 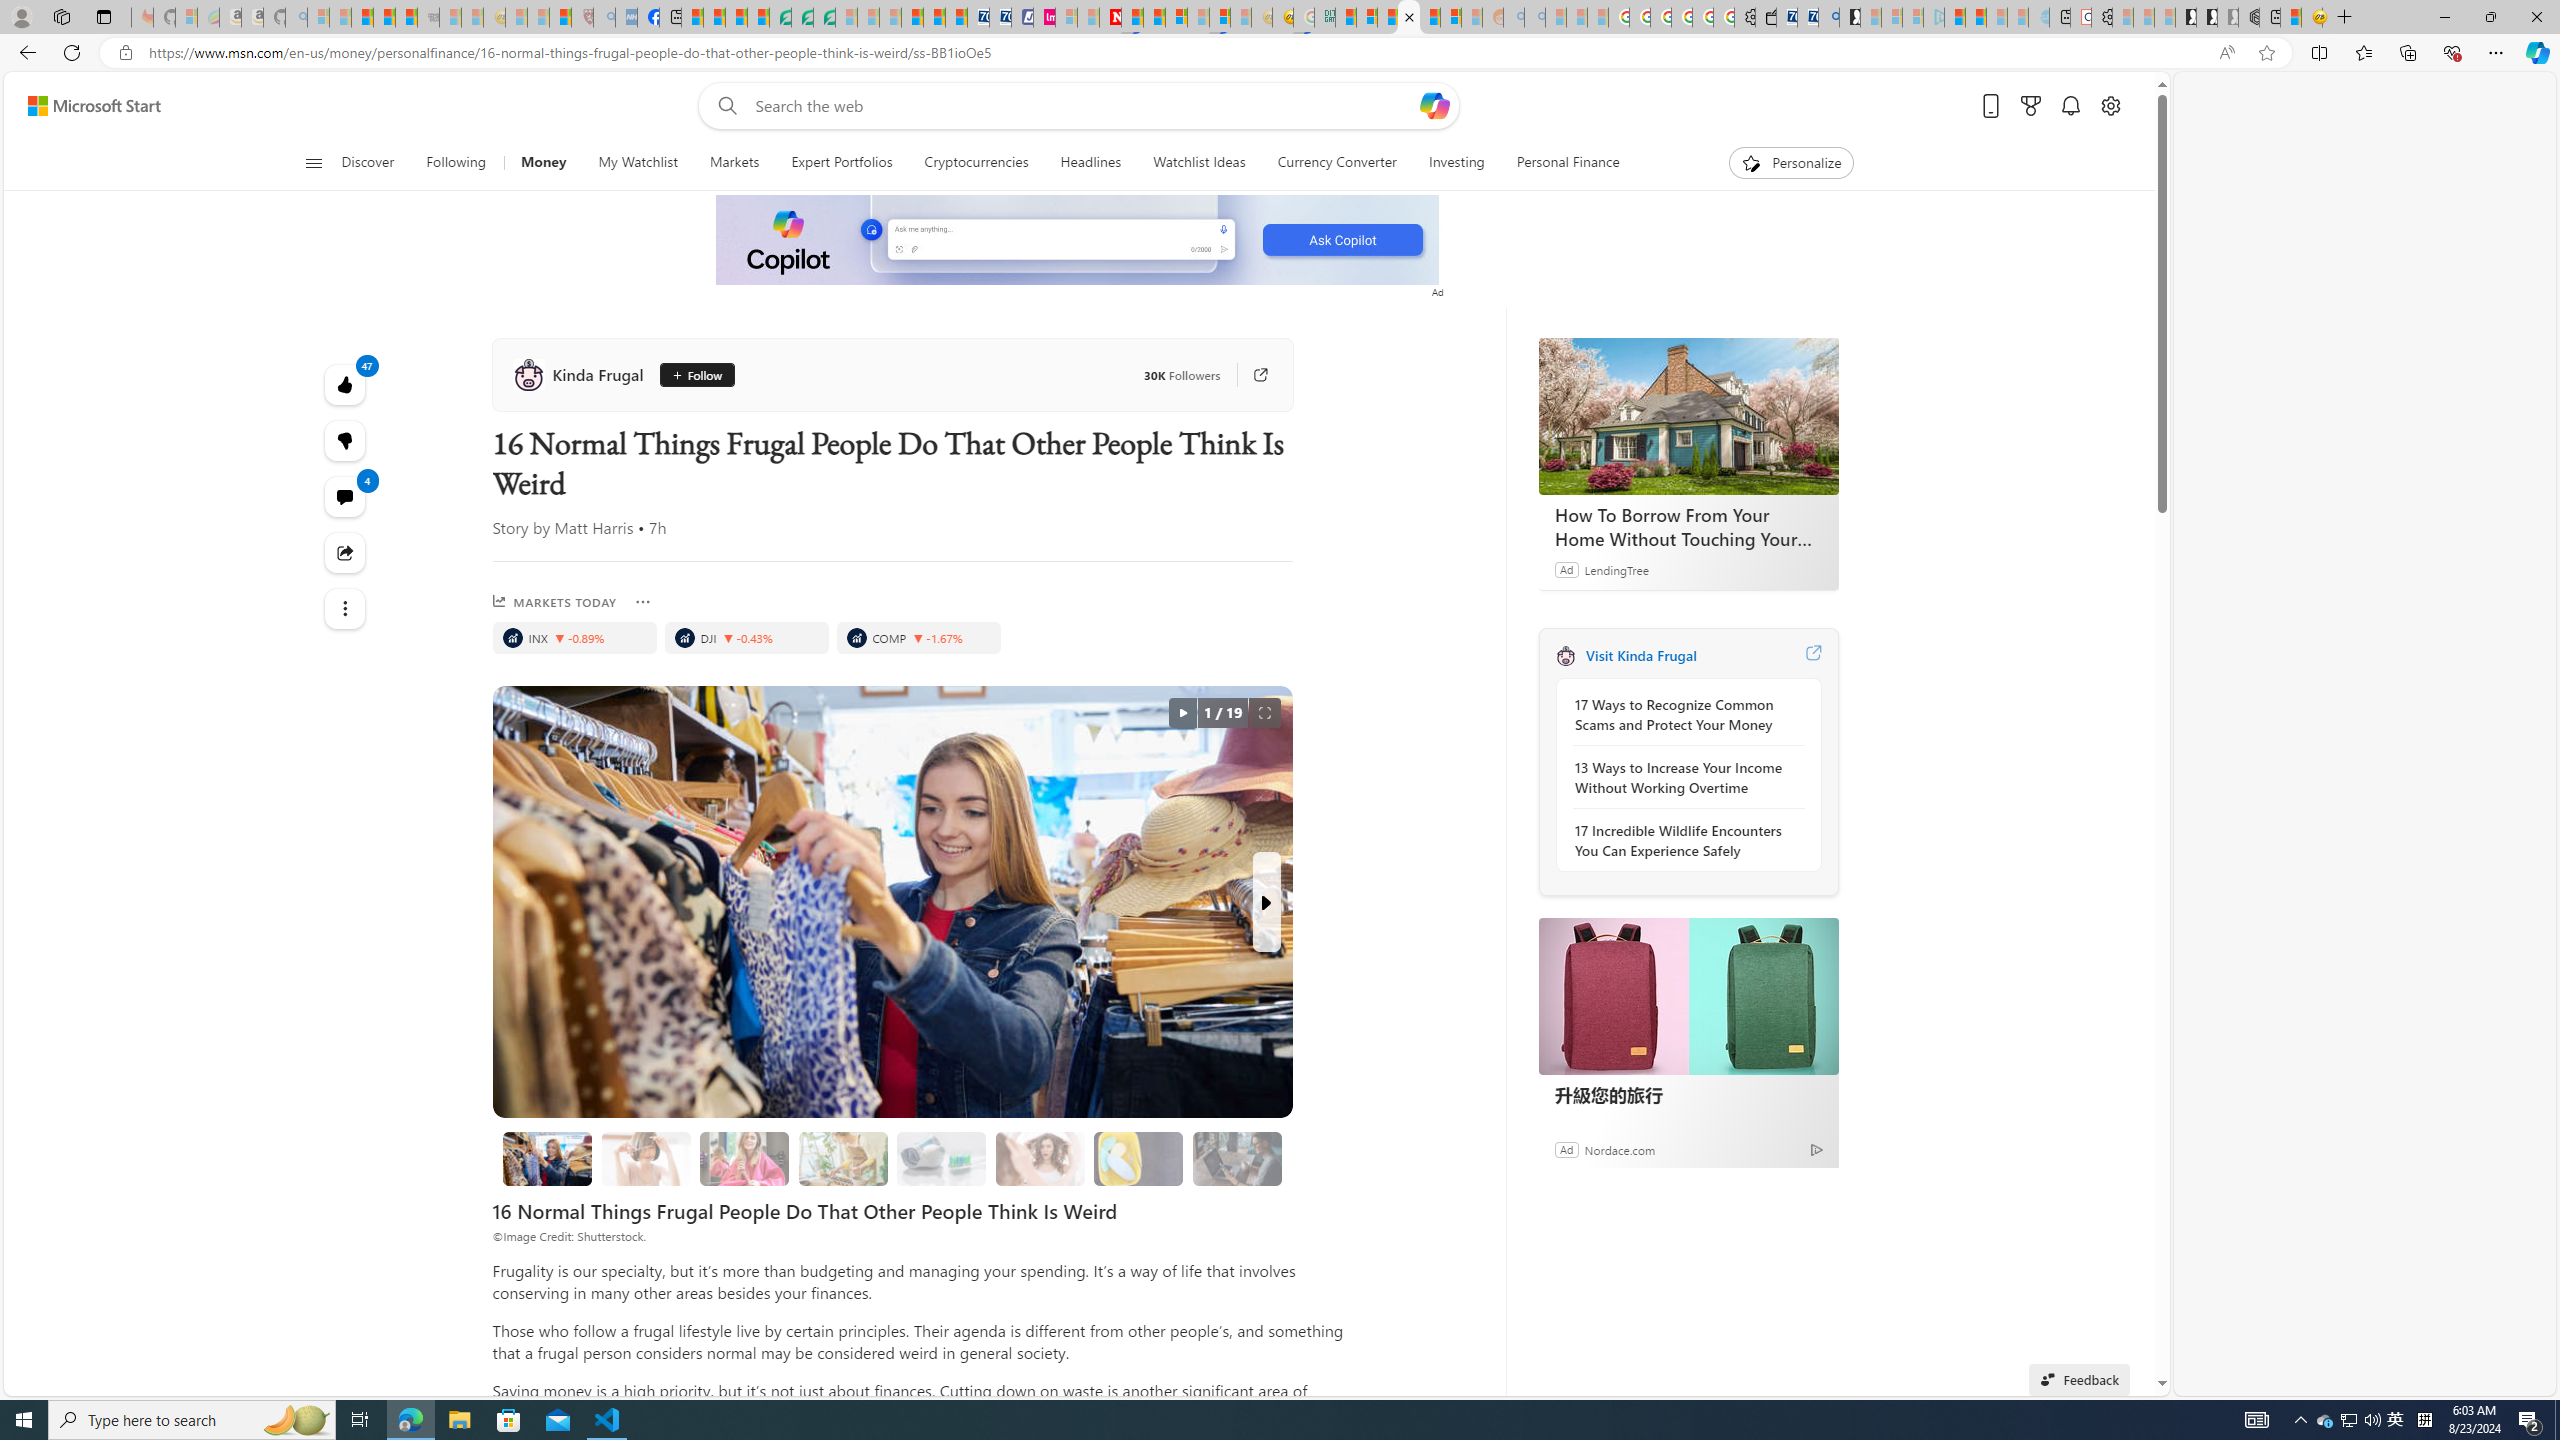 What do you see at coordinates (346, 384) in the screenshot?
I see `47 Like` at bounding box center [346, 384].